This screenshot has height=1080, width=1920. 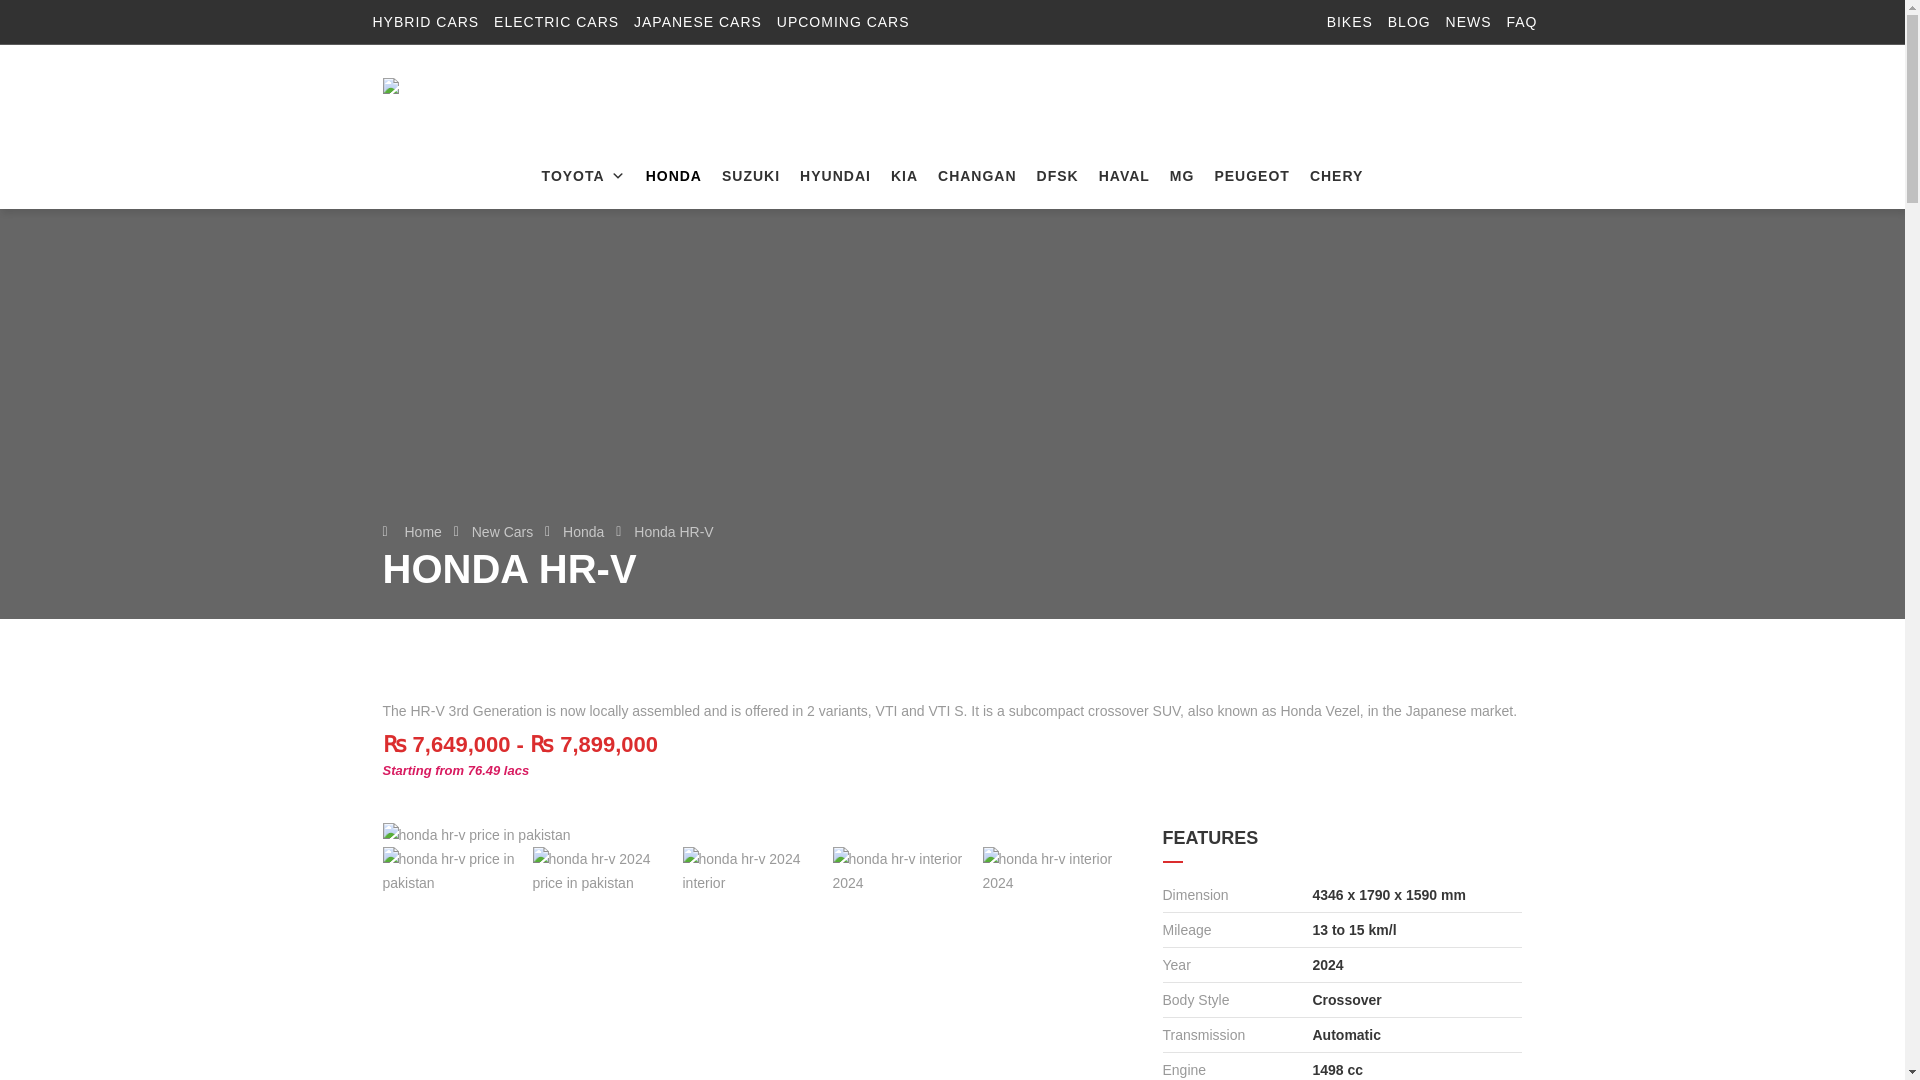 What do you see at coordinates (844, 22) in the screenshot?
I see `UPCOMING CARS` at bounding box center [844, 22].